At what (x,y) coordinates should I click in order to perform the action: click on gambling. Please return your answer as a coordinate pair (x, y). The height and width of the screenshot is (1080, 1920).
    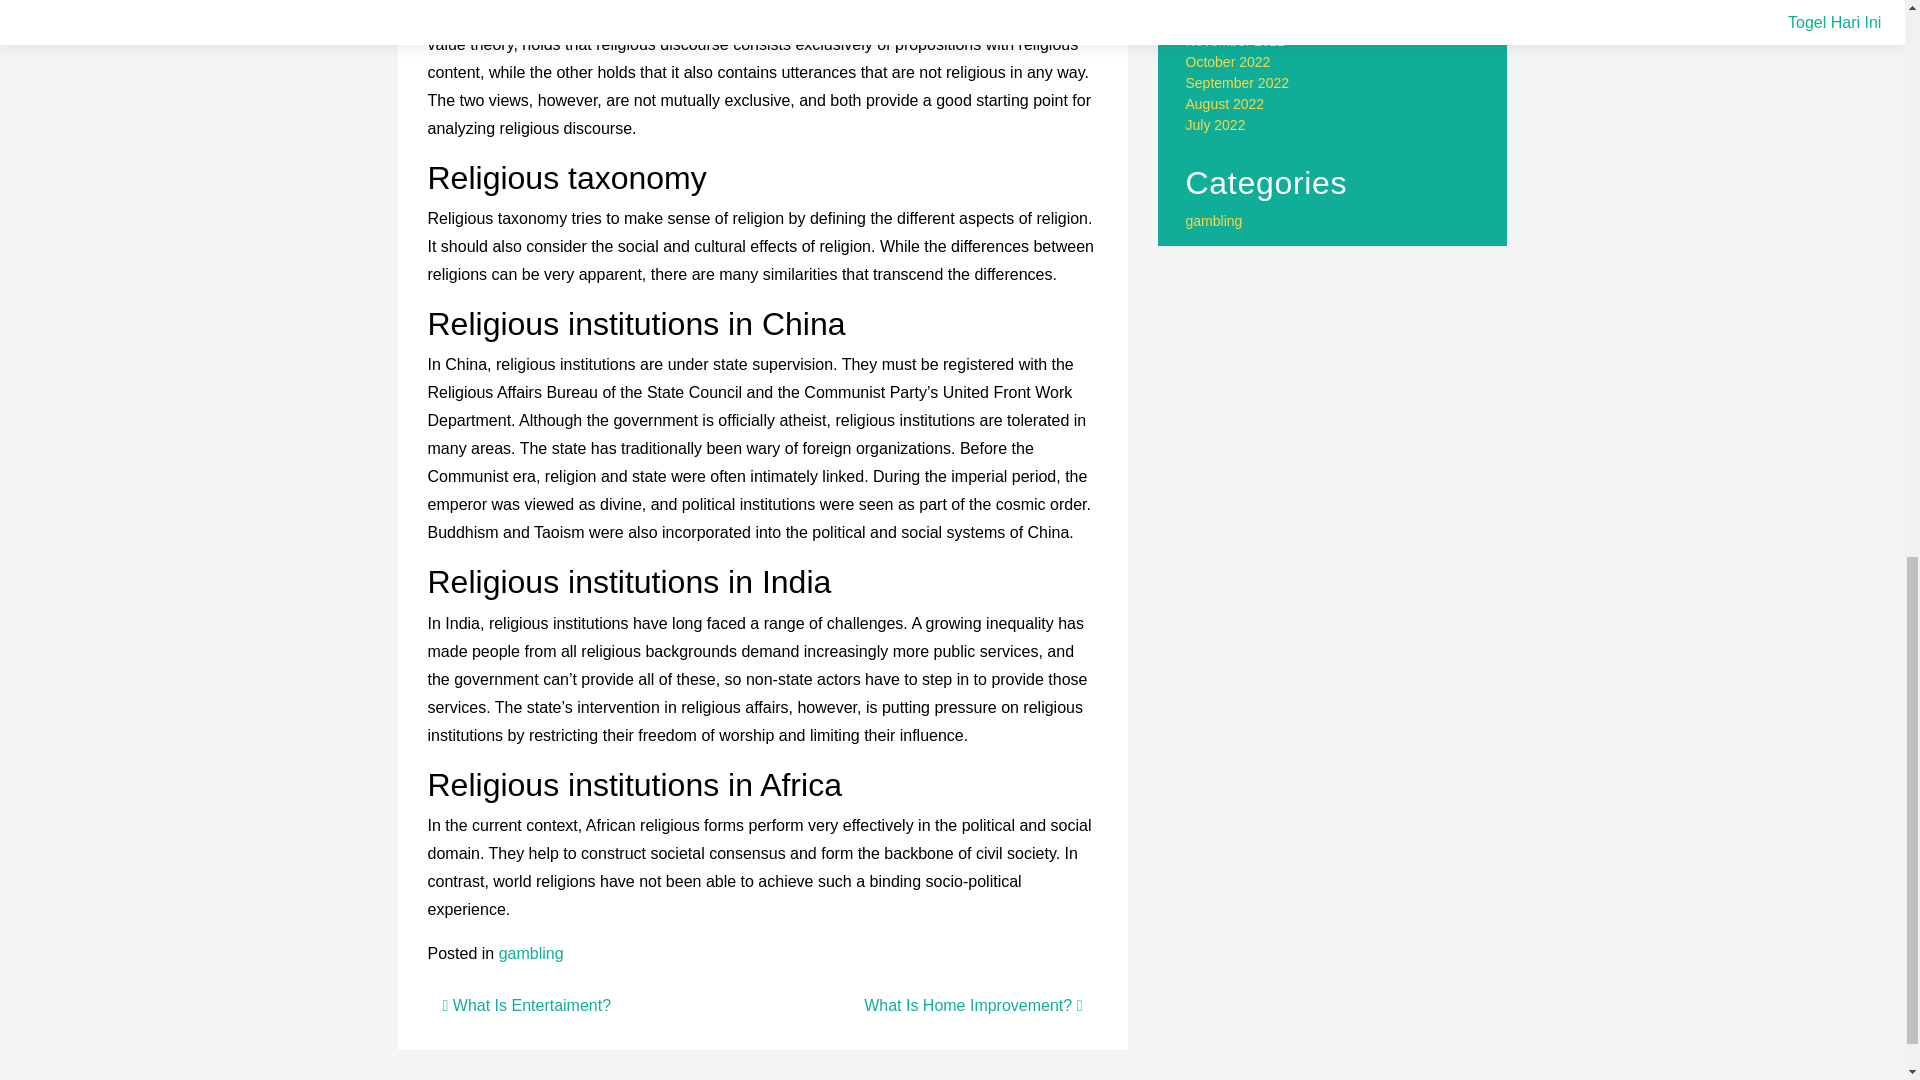
    Looking at the image, I should click on (532, 954).